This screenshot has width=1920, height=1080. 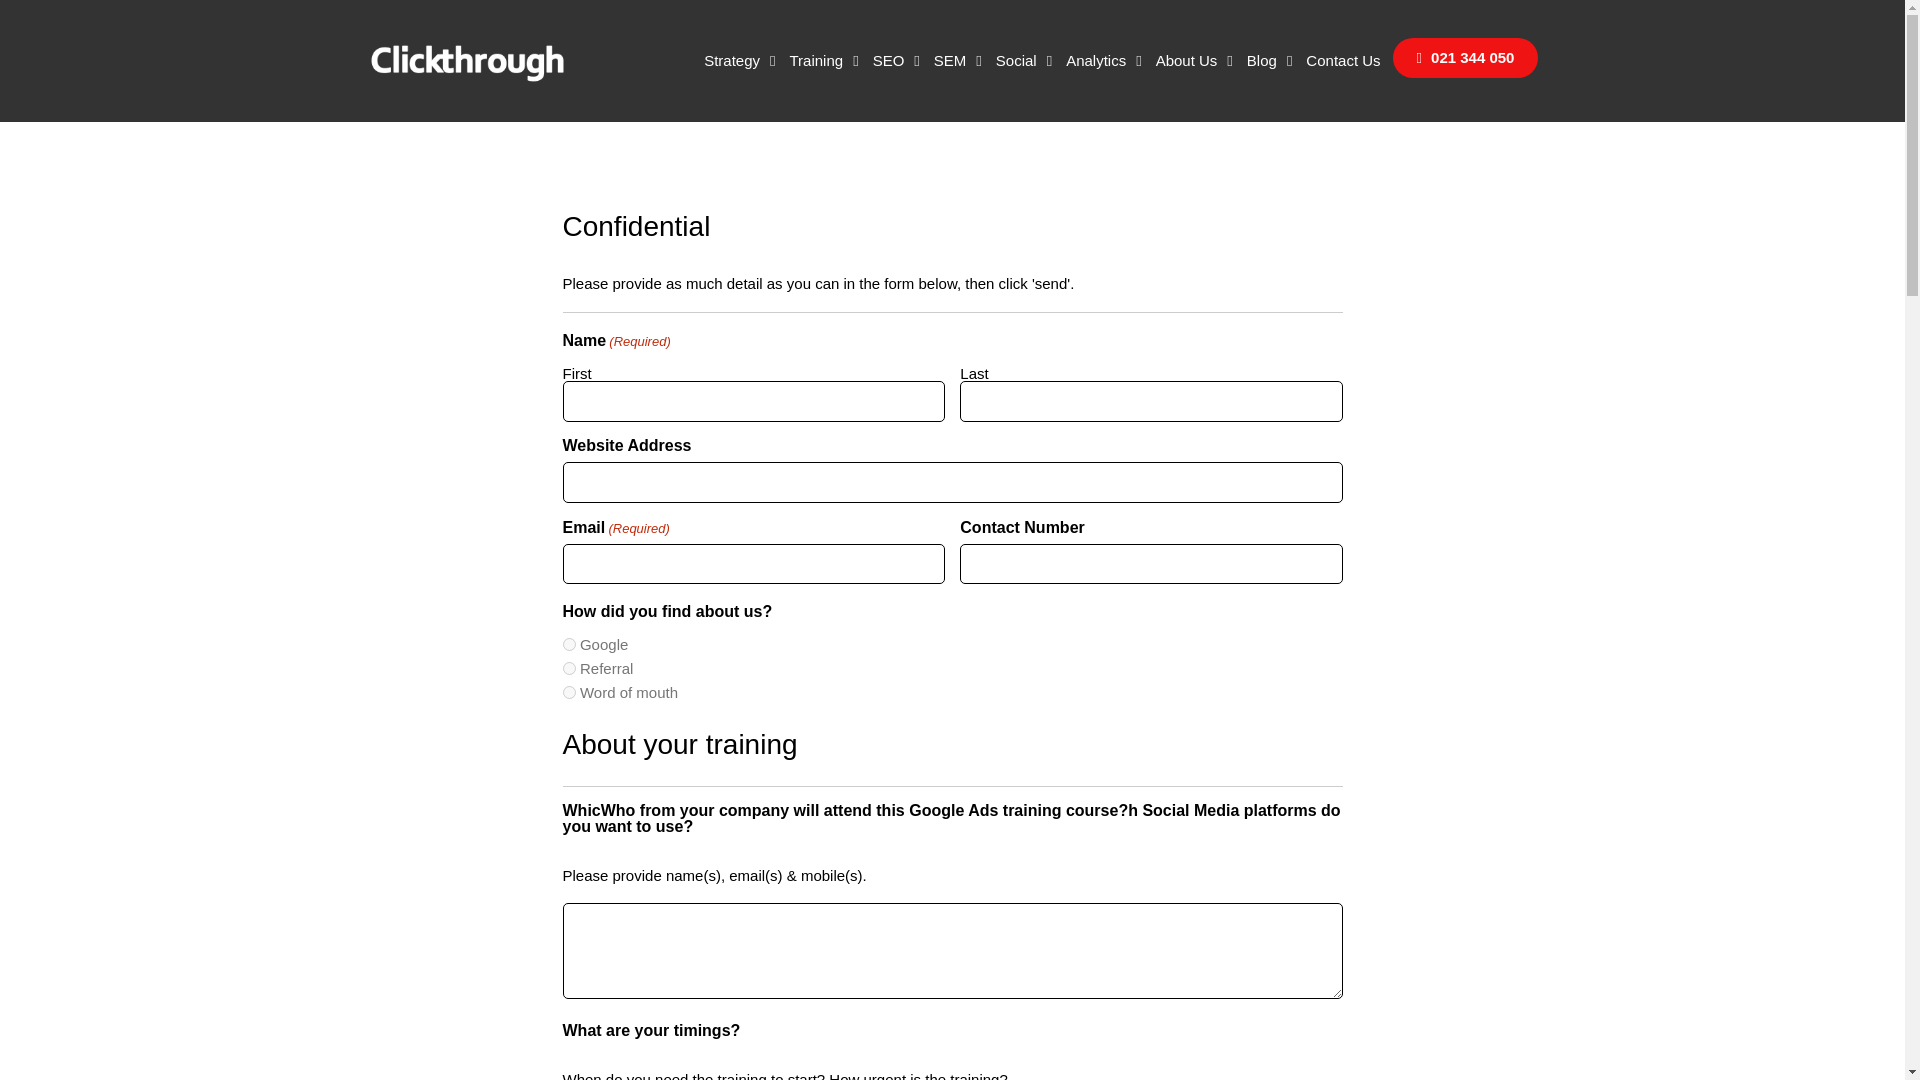 I want to click on Training, so click(x=823, y=60).